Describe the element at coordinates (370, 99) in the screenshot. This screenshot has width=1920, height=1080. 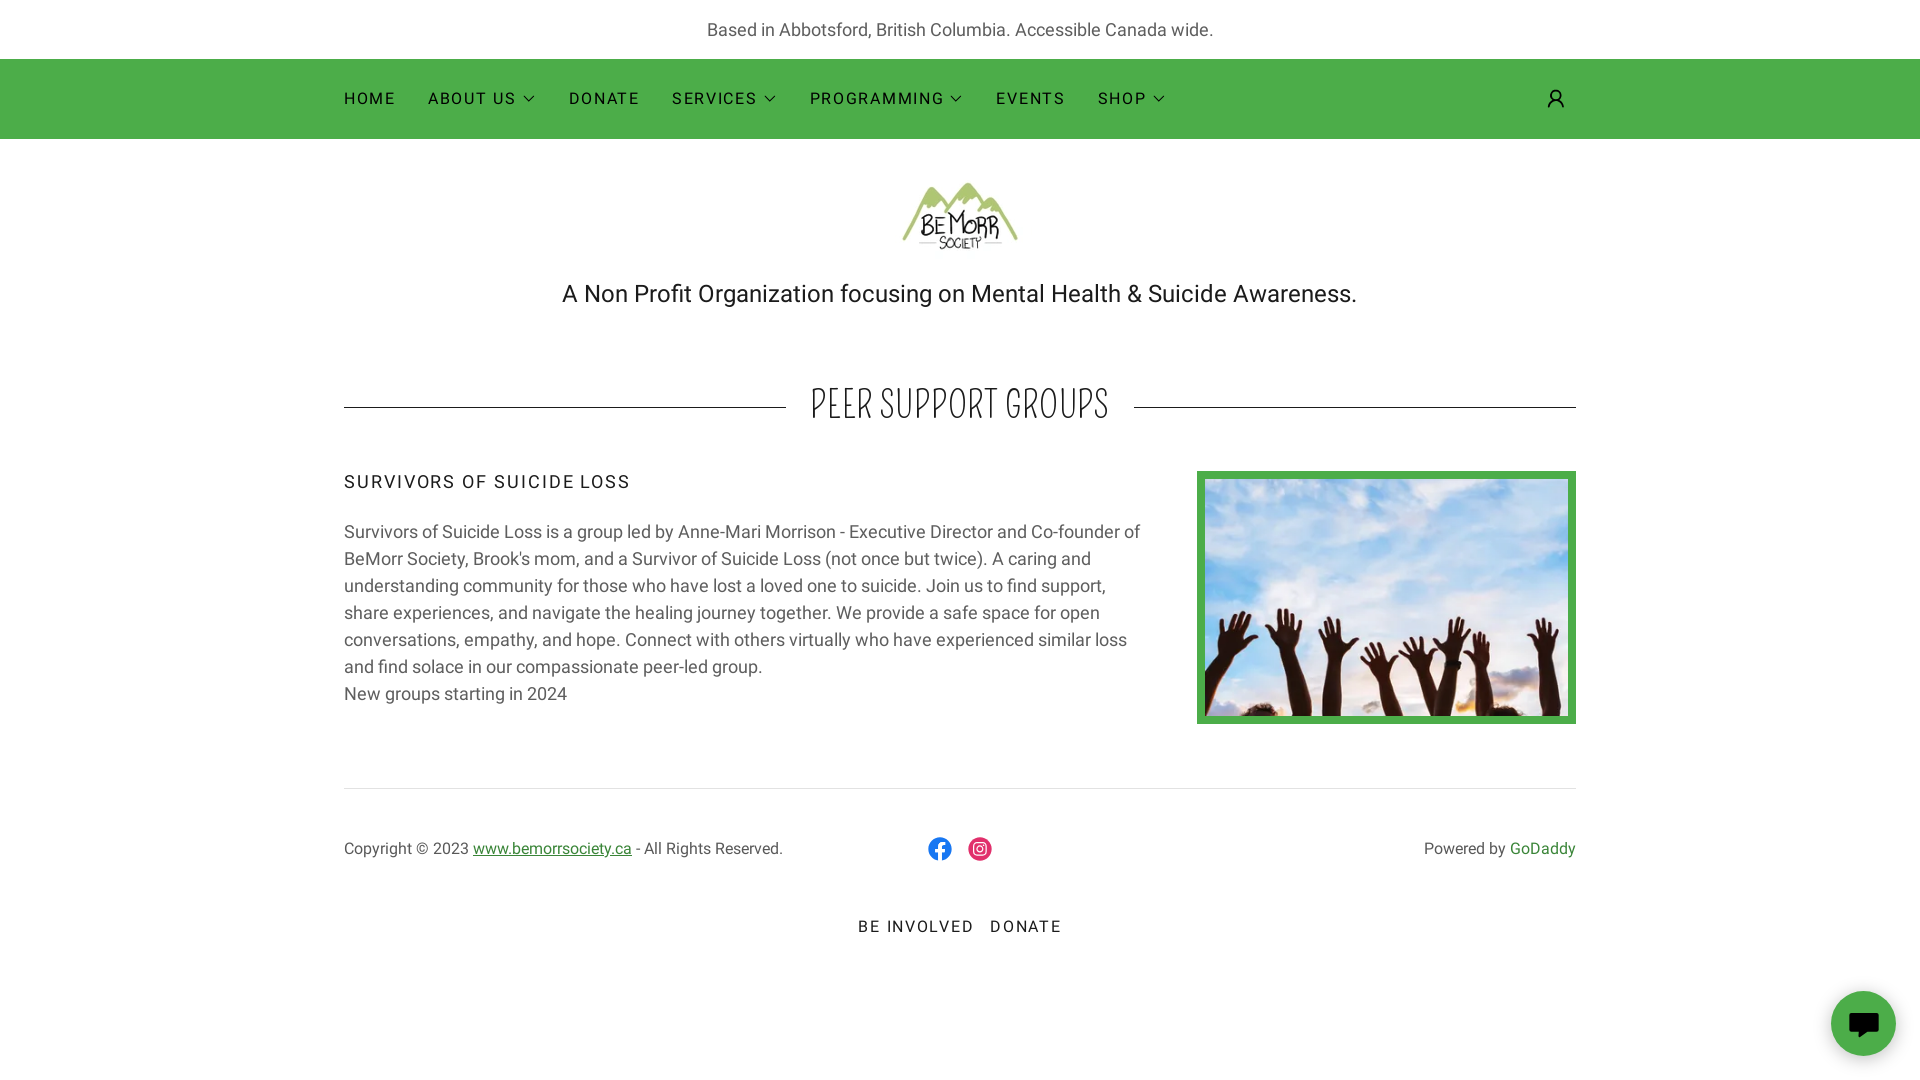
I see `HOME` at that location.